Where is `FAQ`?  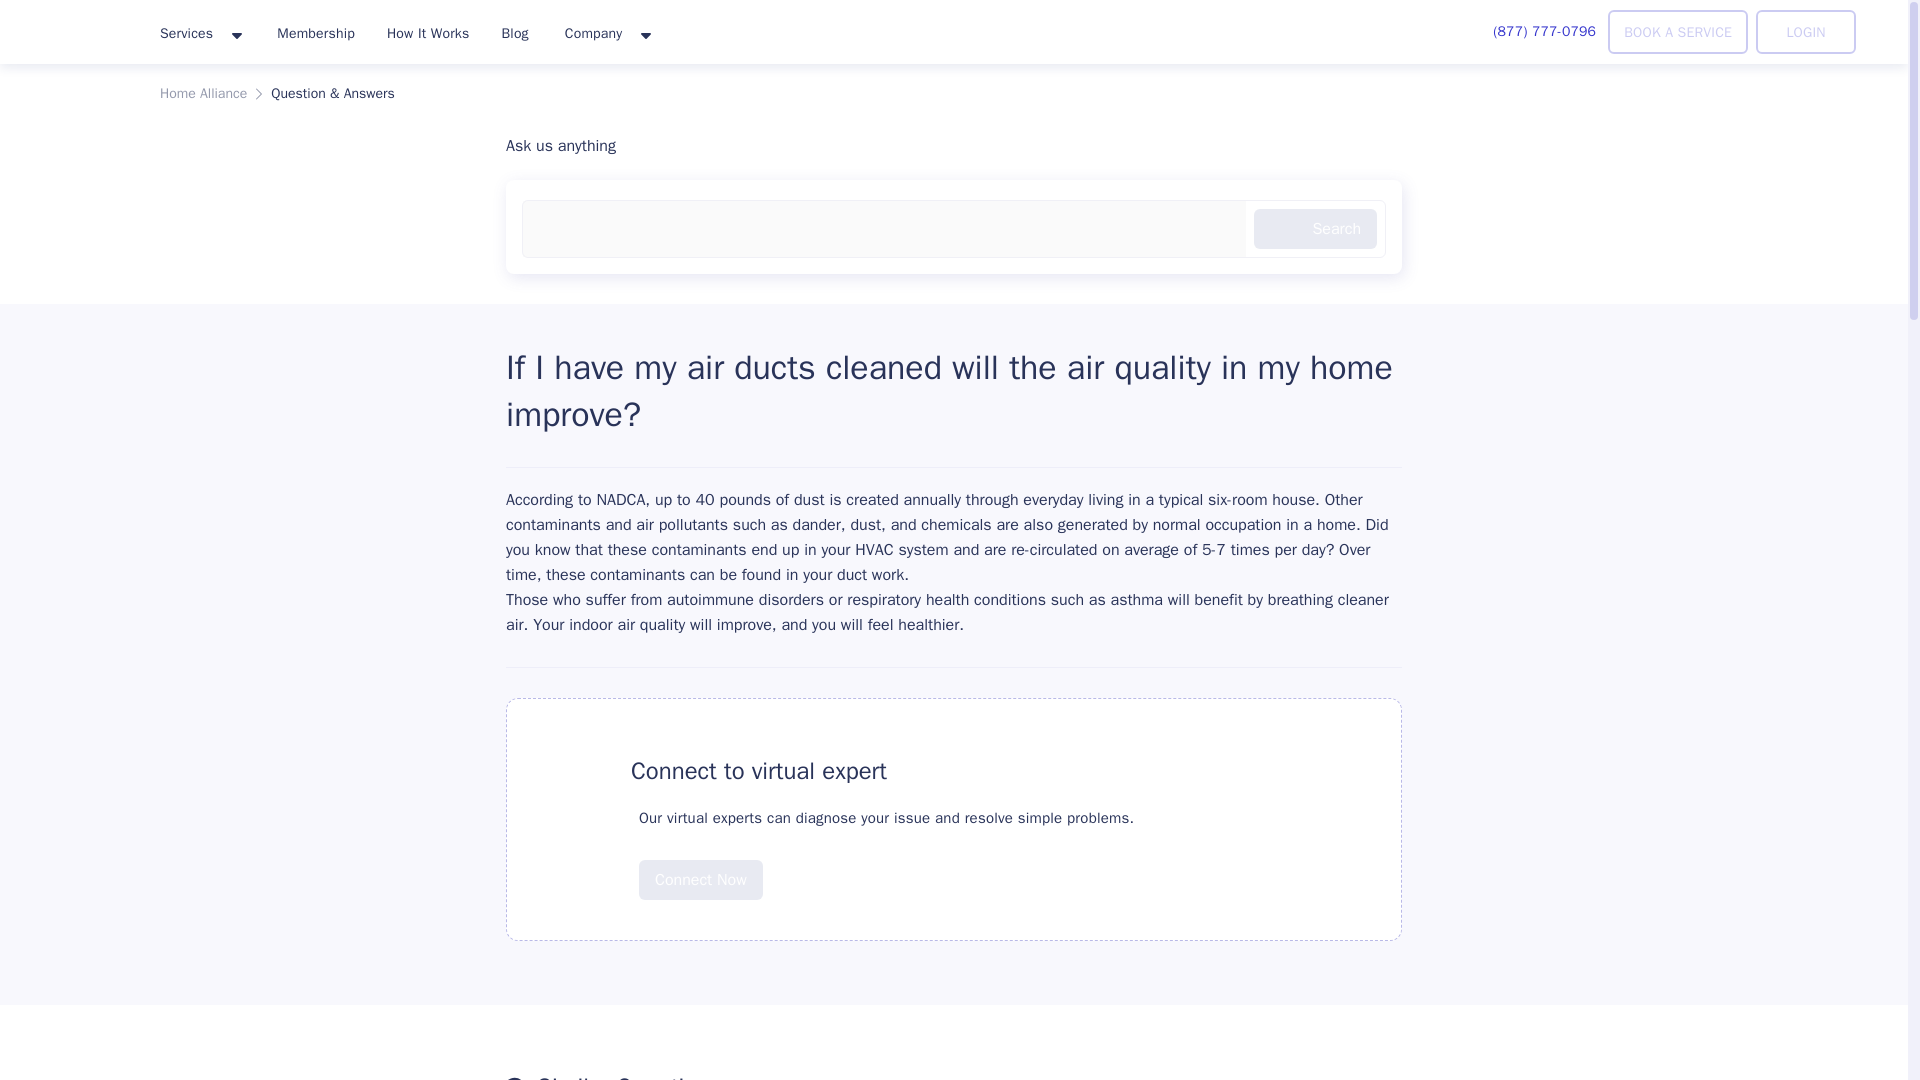 FAQ is located at coordinates (578, 770).